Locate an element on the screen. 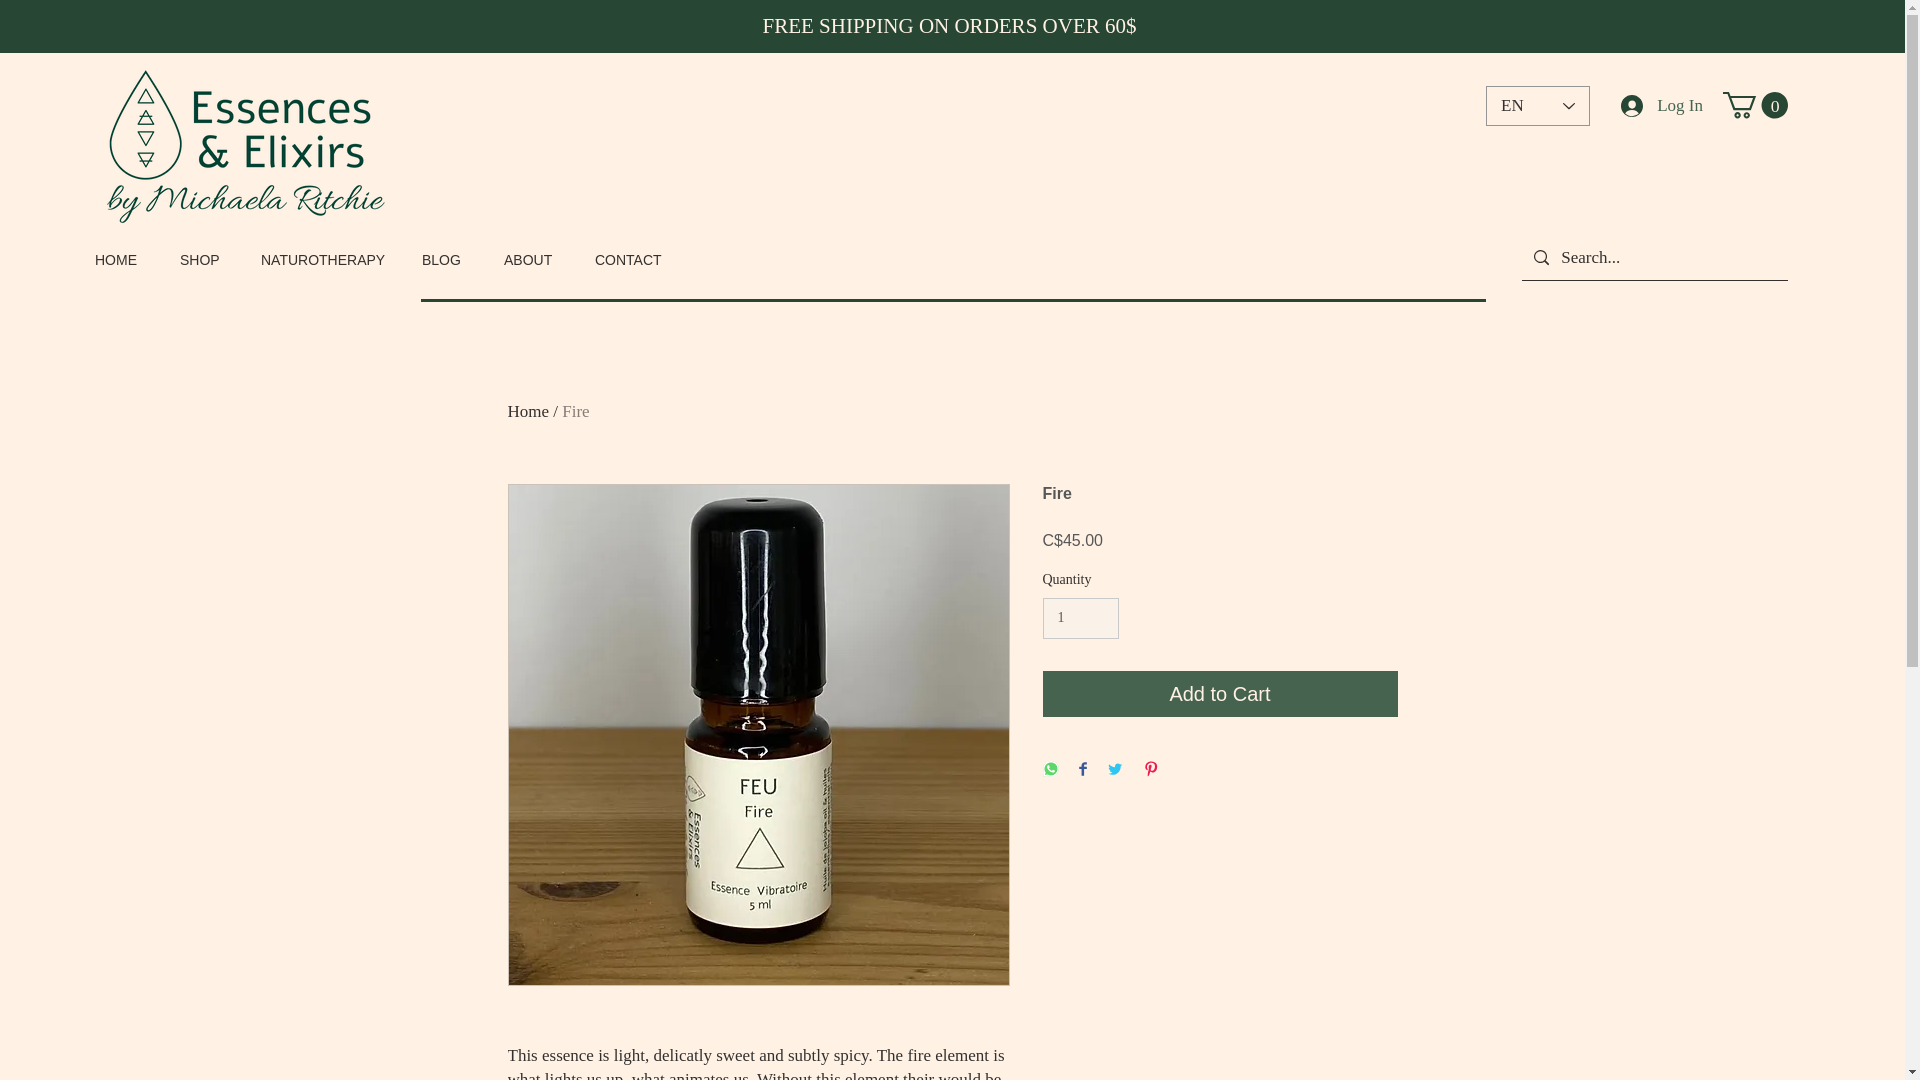 The width and height of the screenshot is (1920, 1080). HOME is located at coordinates (122, 260).